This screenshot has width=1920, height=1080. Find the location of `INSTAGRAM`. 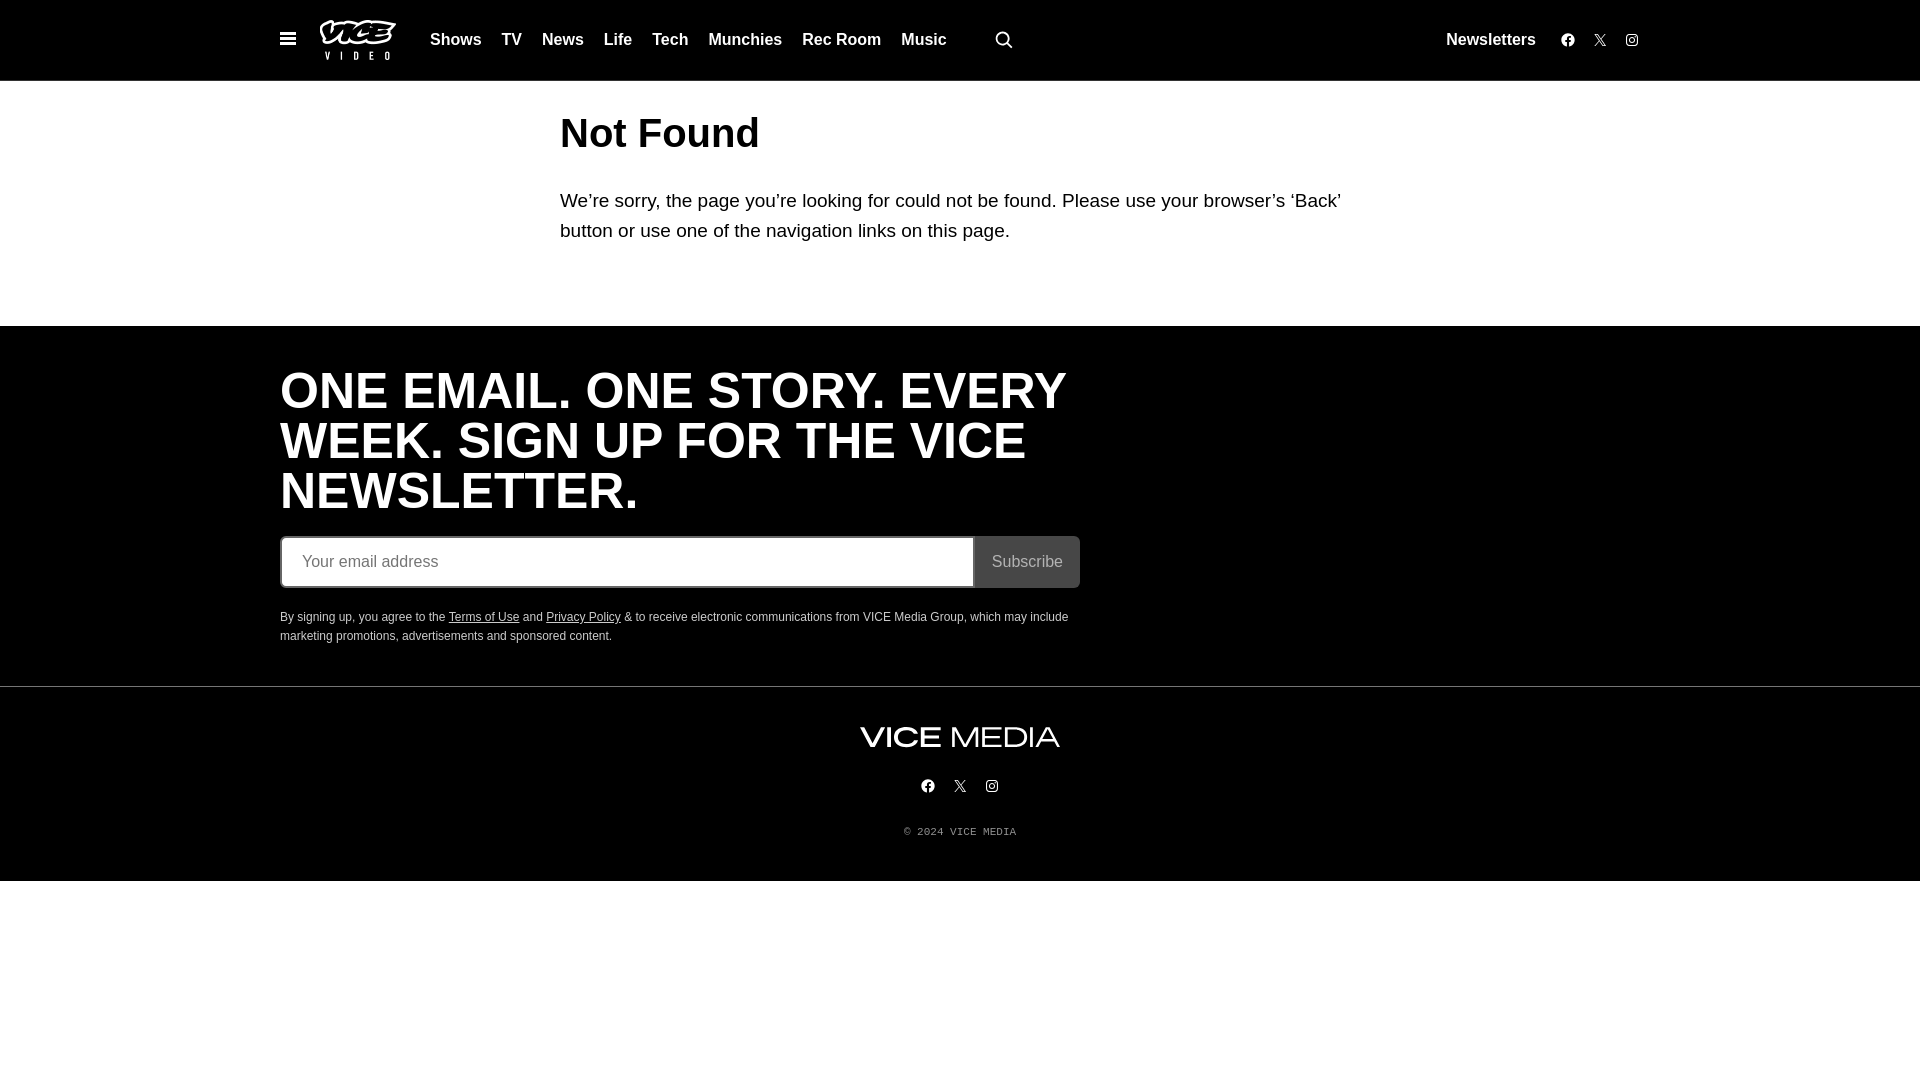

INSTAGRAM is located at coordinates (992, 785).